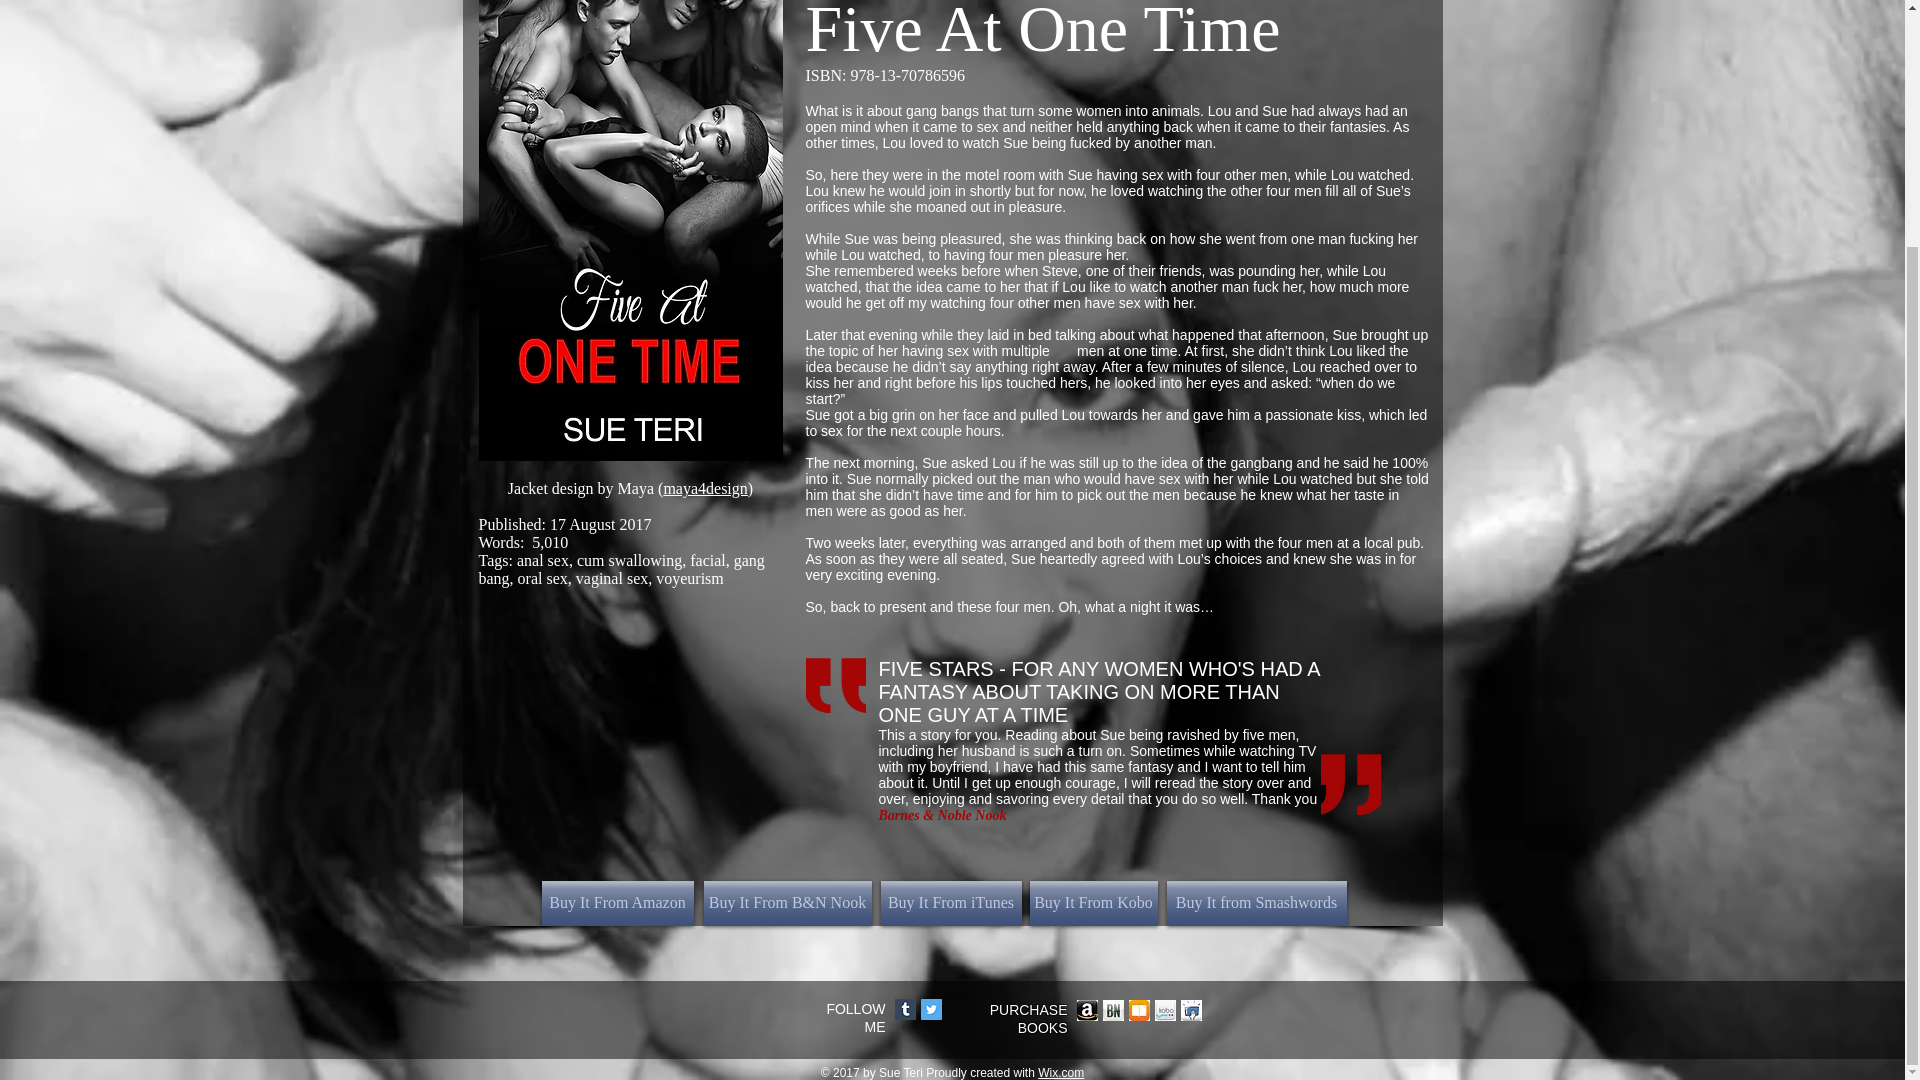  What do you see at coordinates (617, 903) in the screenshot?
I see `Buy It From Amazon` at bounding box center [617, 903].